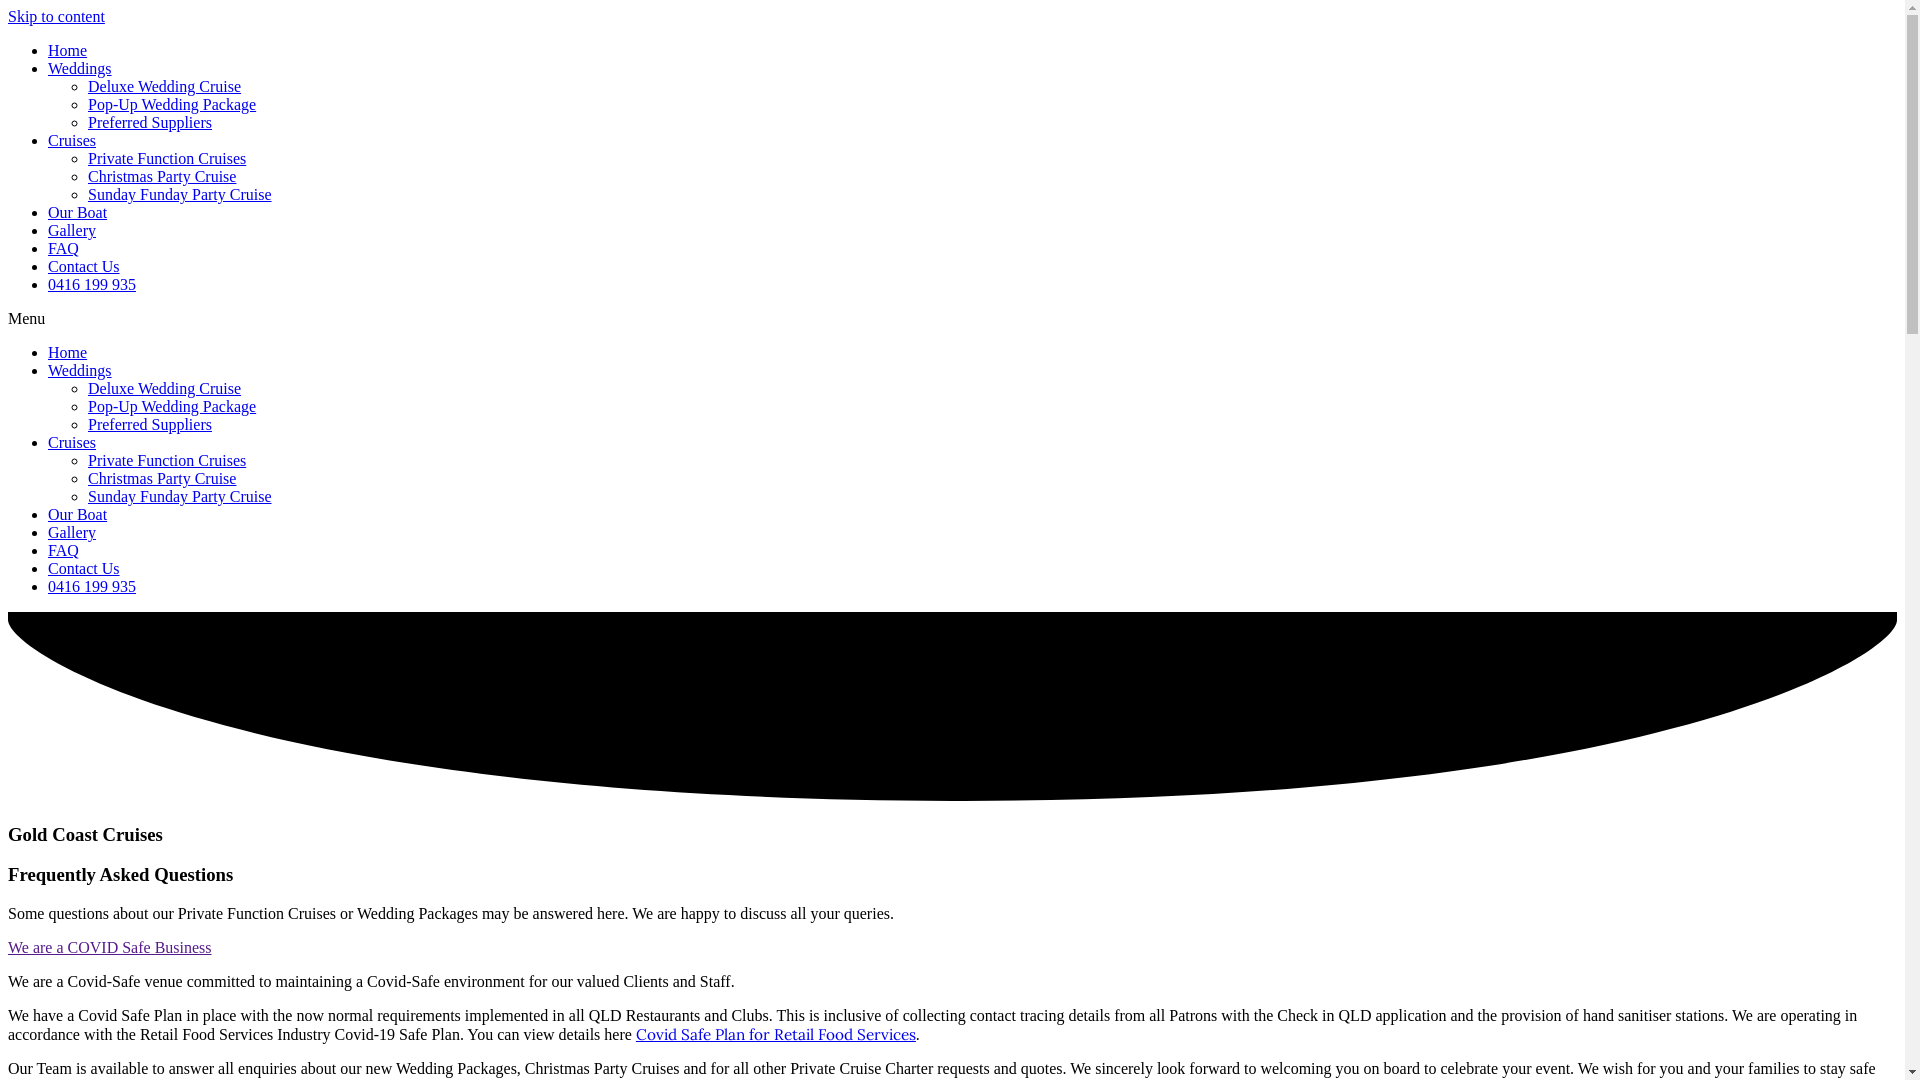 This screenshot has width=1920, height=1080. What do you see at coordinates (150, 122) in the screenshot?
I see `Preferred Suppliers` at bounding box center [150, 122].